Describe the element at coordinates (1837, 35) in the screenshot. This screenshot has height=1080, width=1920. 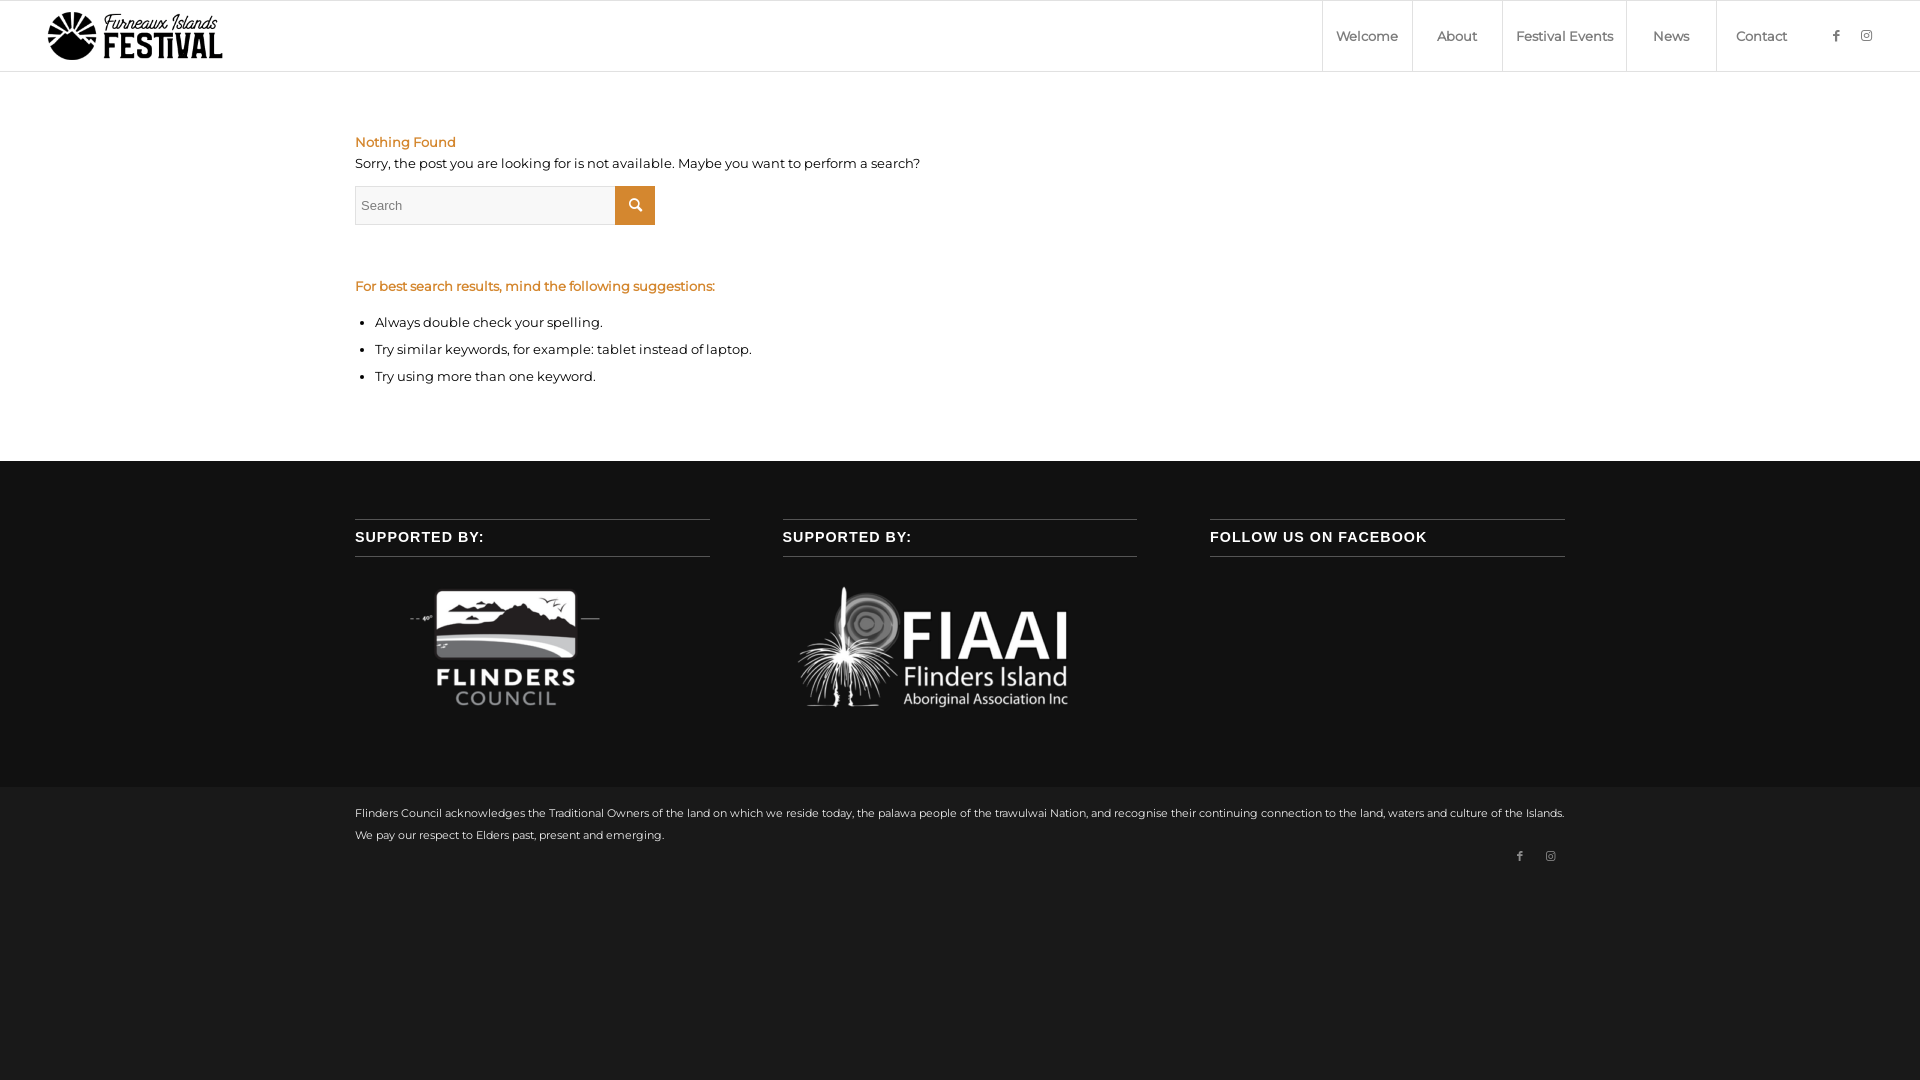
I see `Facebook` at that location.